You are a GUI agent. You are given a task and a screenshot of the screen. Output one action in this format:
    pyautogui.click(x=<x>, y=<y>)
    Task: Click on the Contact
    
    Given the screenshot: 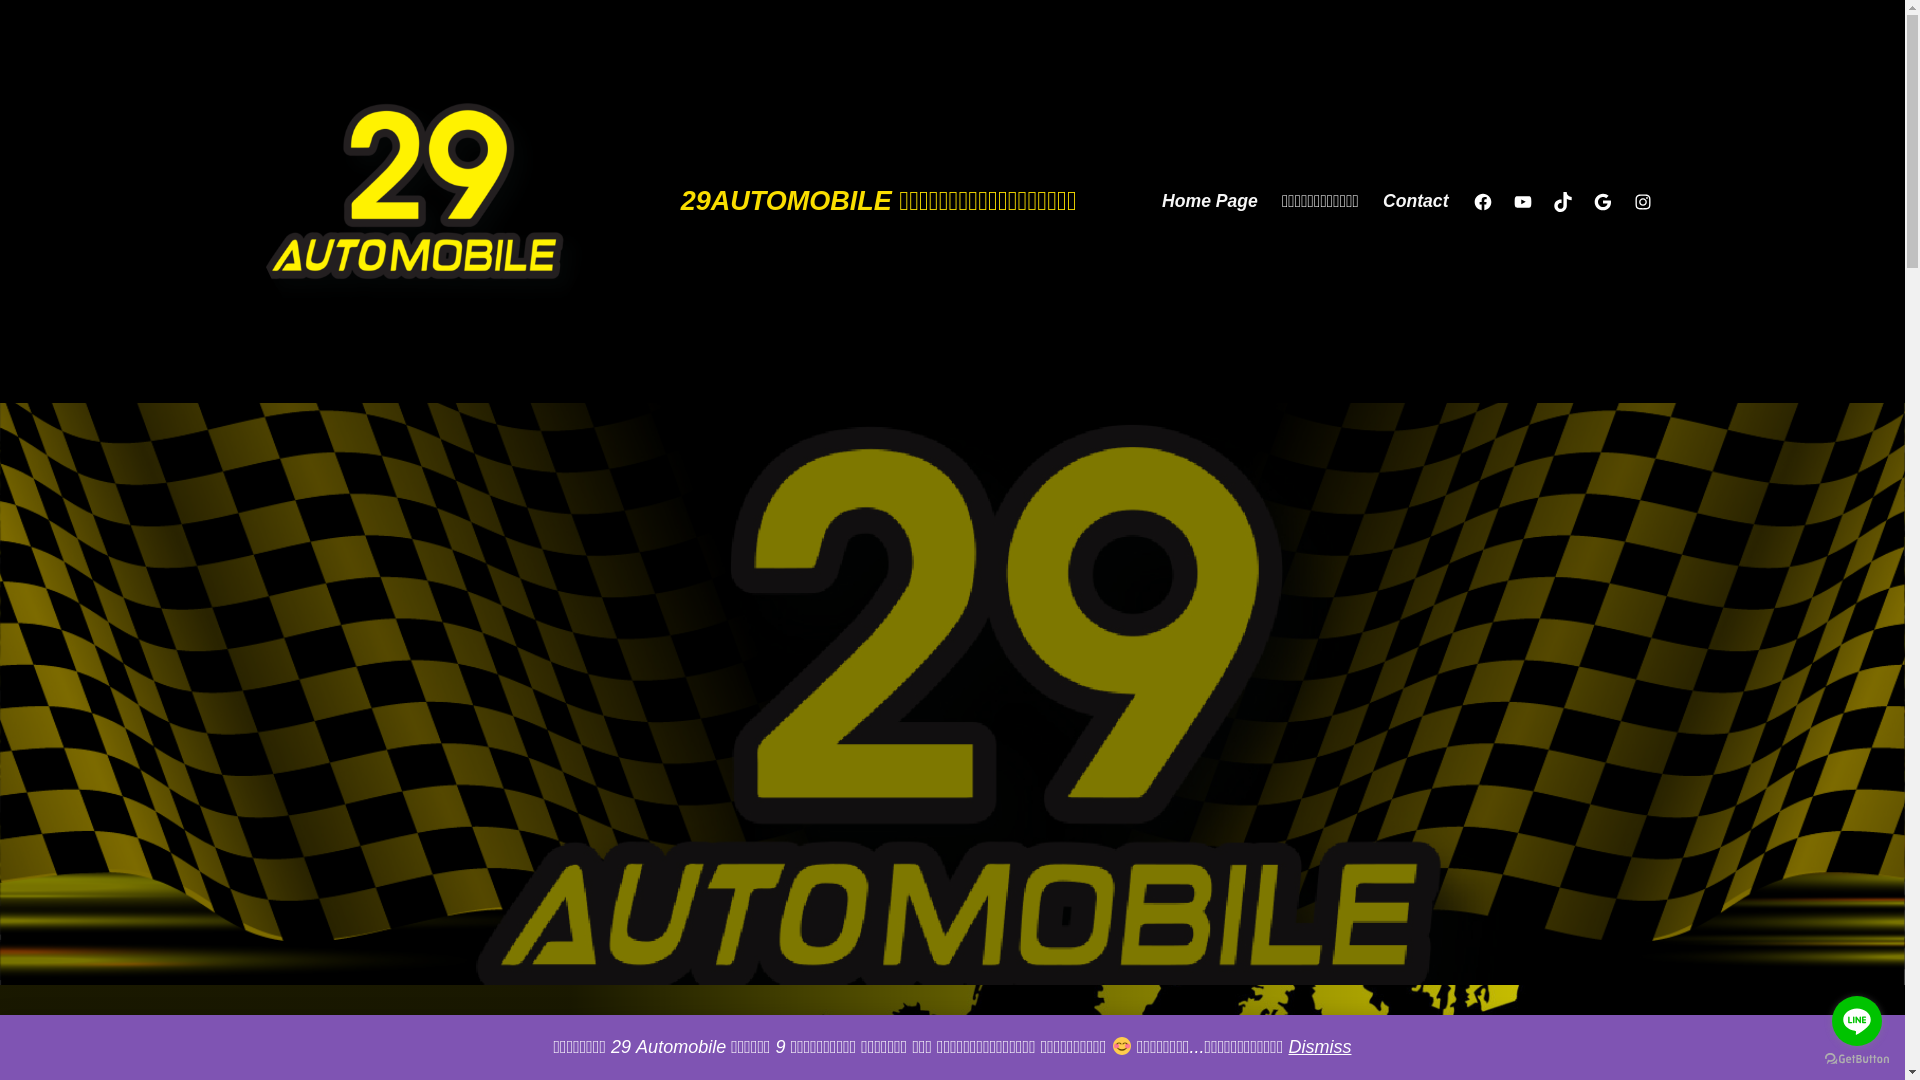 What is the action you would take?
    pyautogui.click(x=1416, y=202)
    